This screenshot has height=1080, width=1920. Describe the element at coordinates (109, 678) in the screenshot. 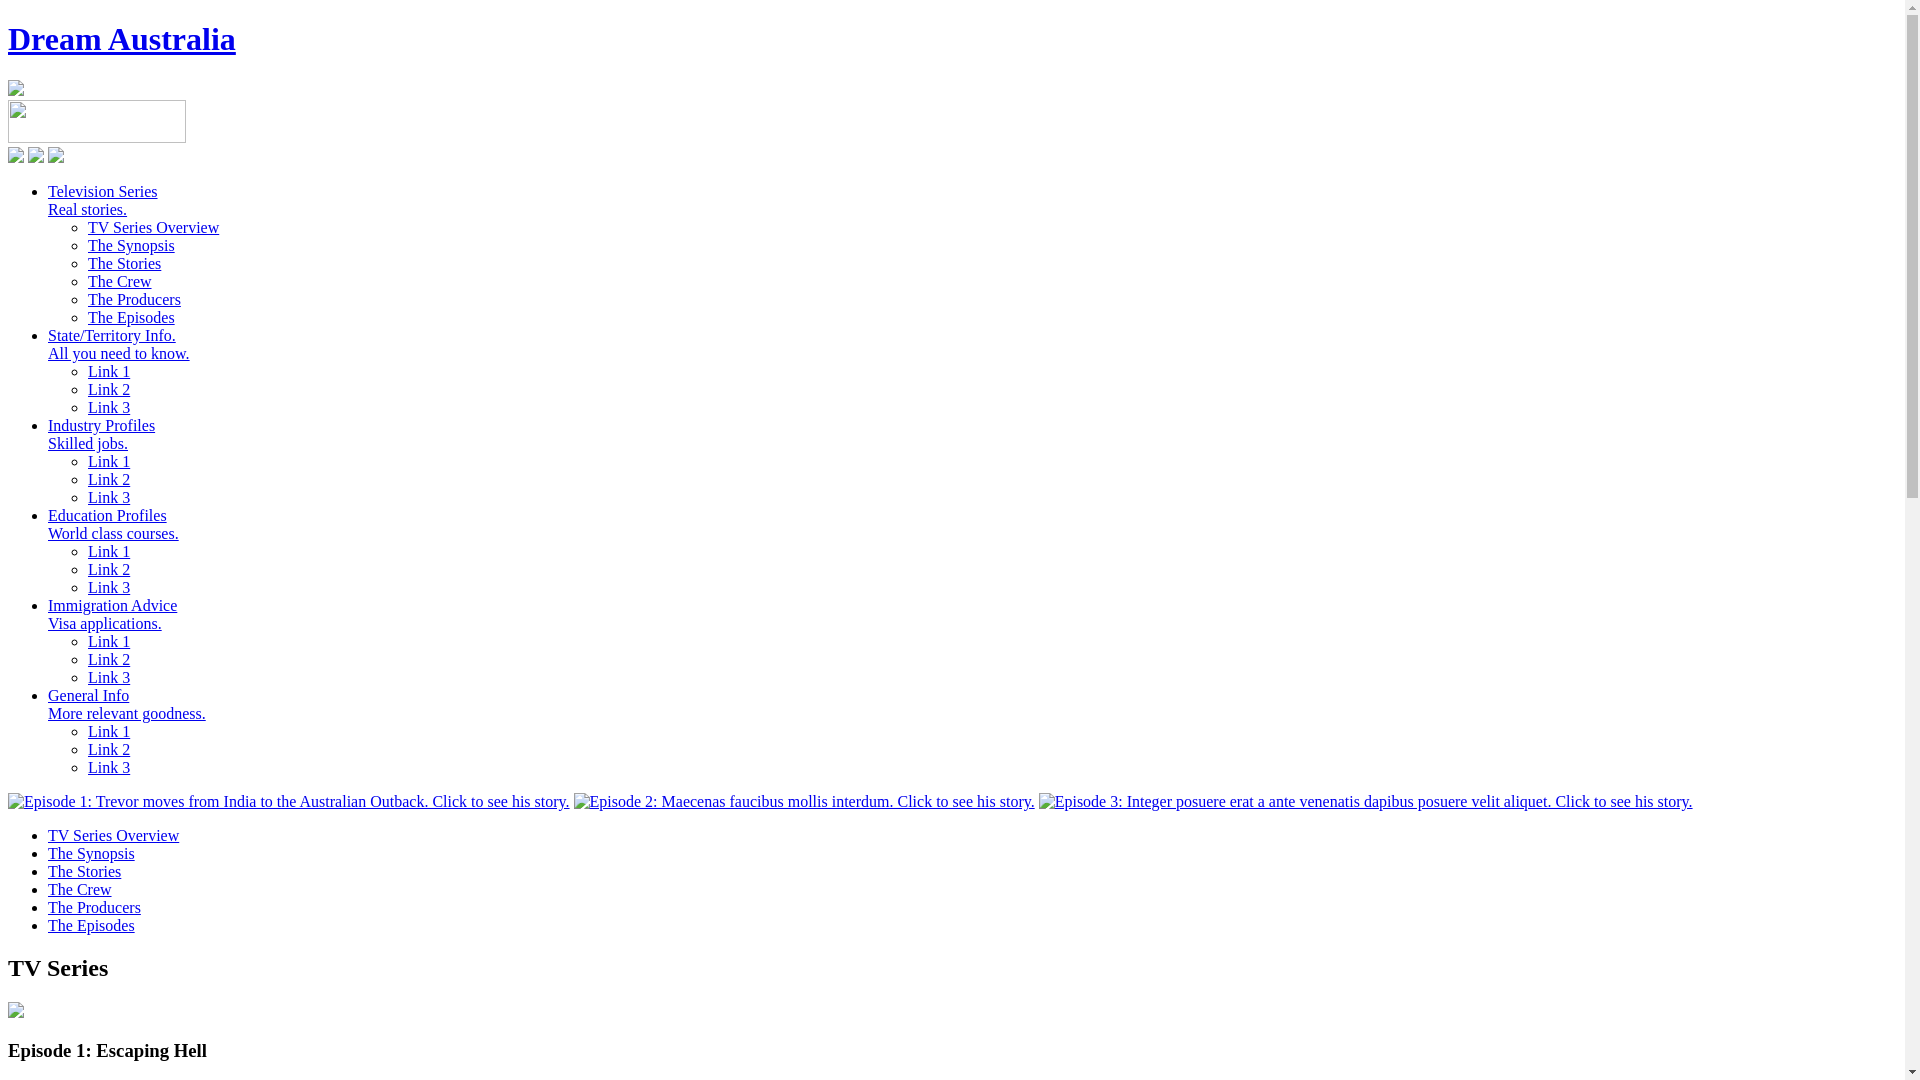

I see `Link 3` at that location.